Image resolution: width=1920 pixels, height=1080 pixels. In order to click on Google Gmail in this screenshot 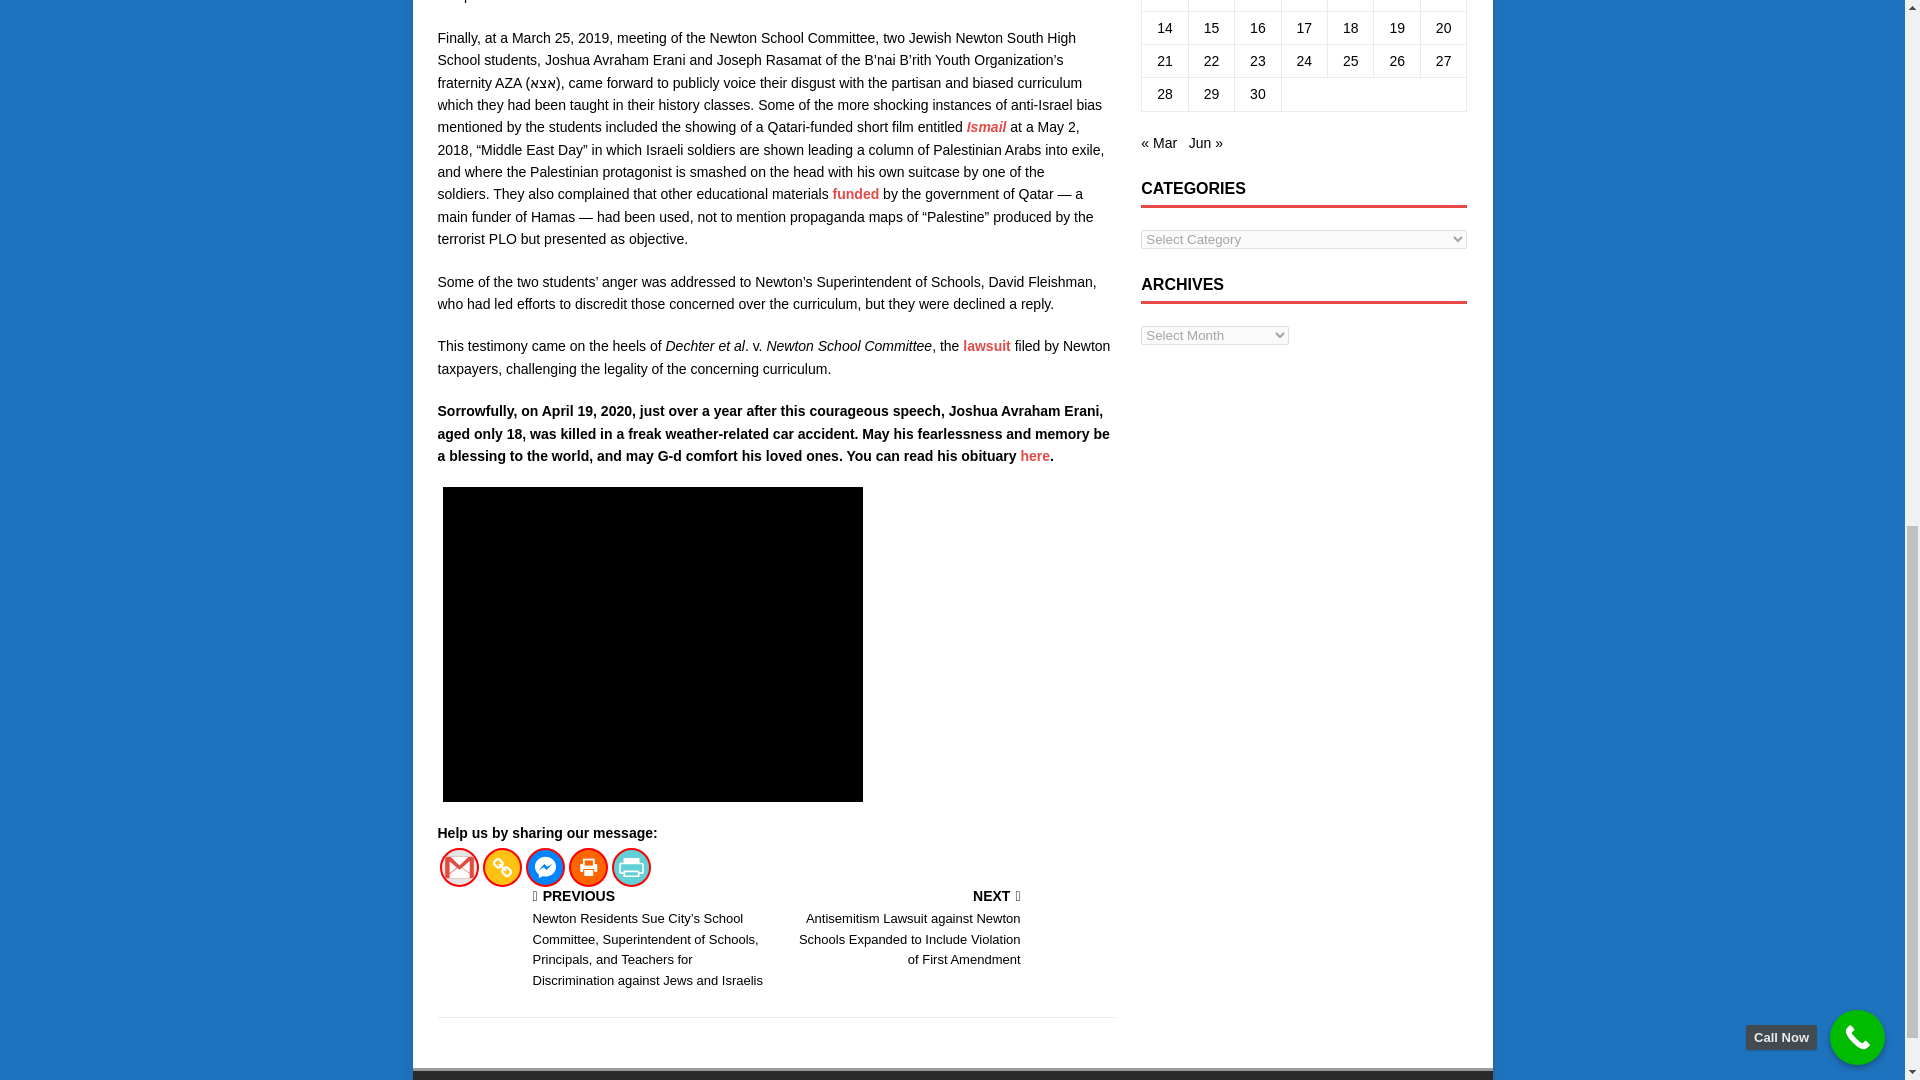, I will do `click(458, 866)`.